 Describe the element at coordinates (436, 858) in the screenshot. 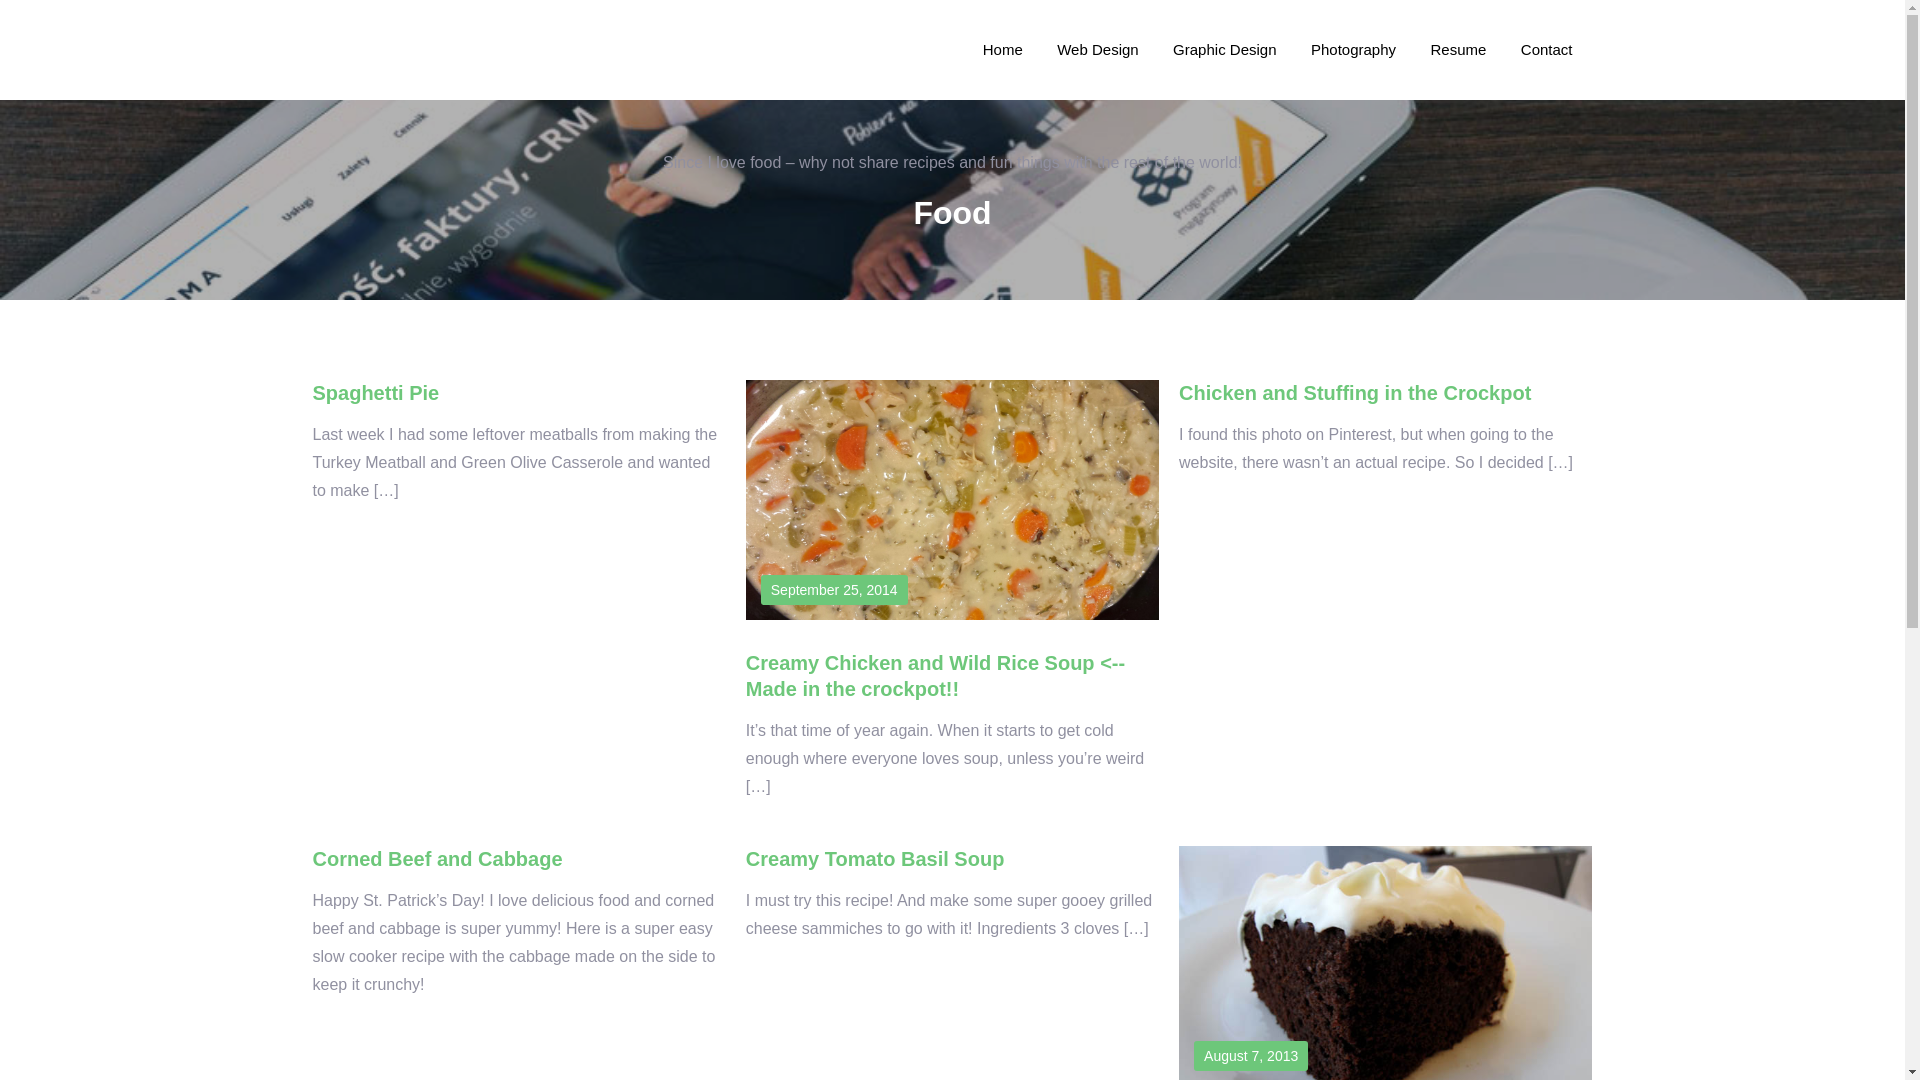

I see `Corned Beef and Cabbage` at that location.